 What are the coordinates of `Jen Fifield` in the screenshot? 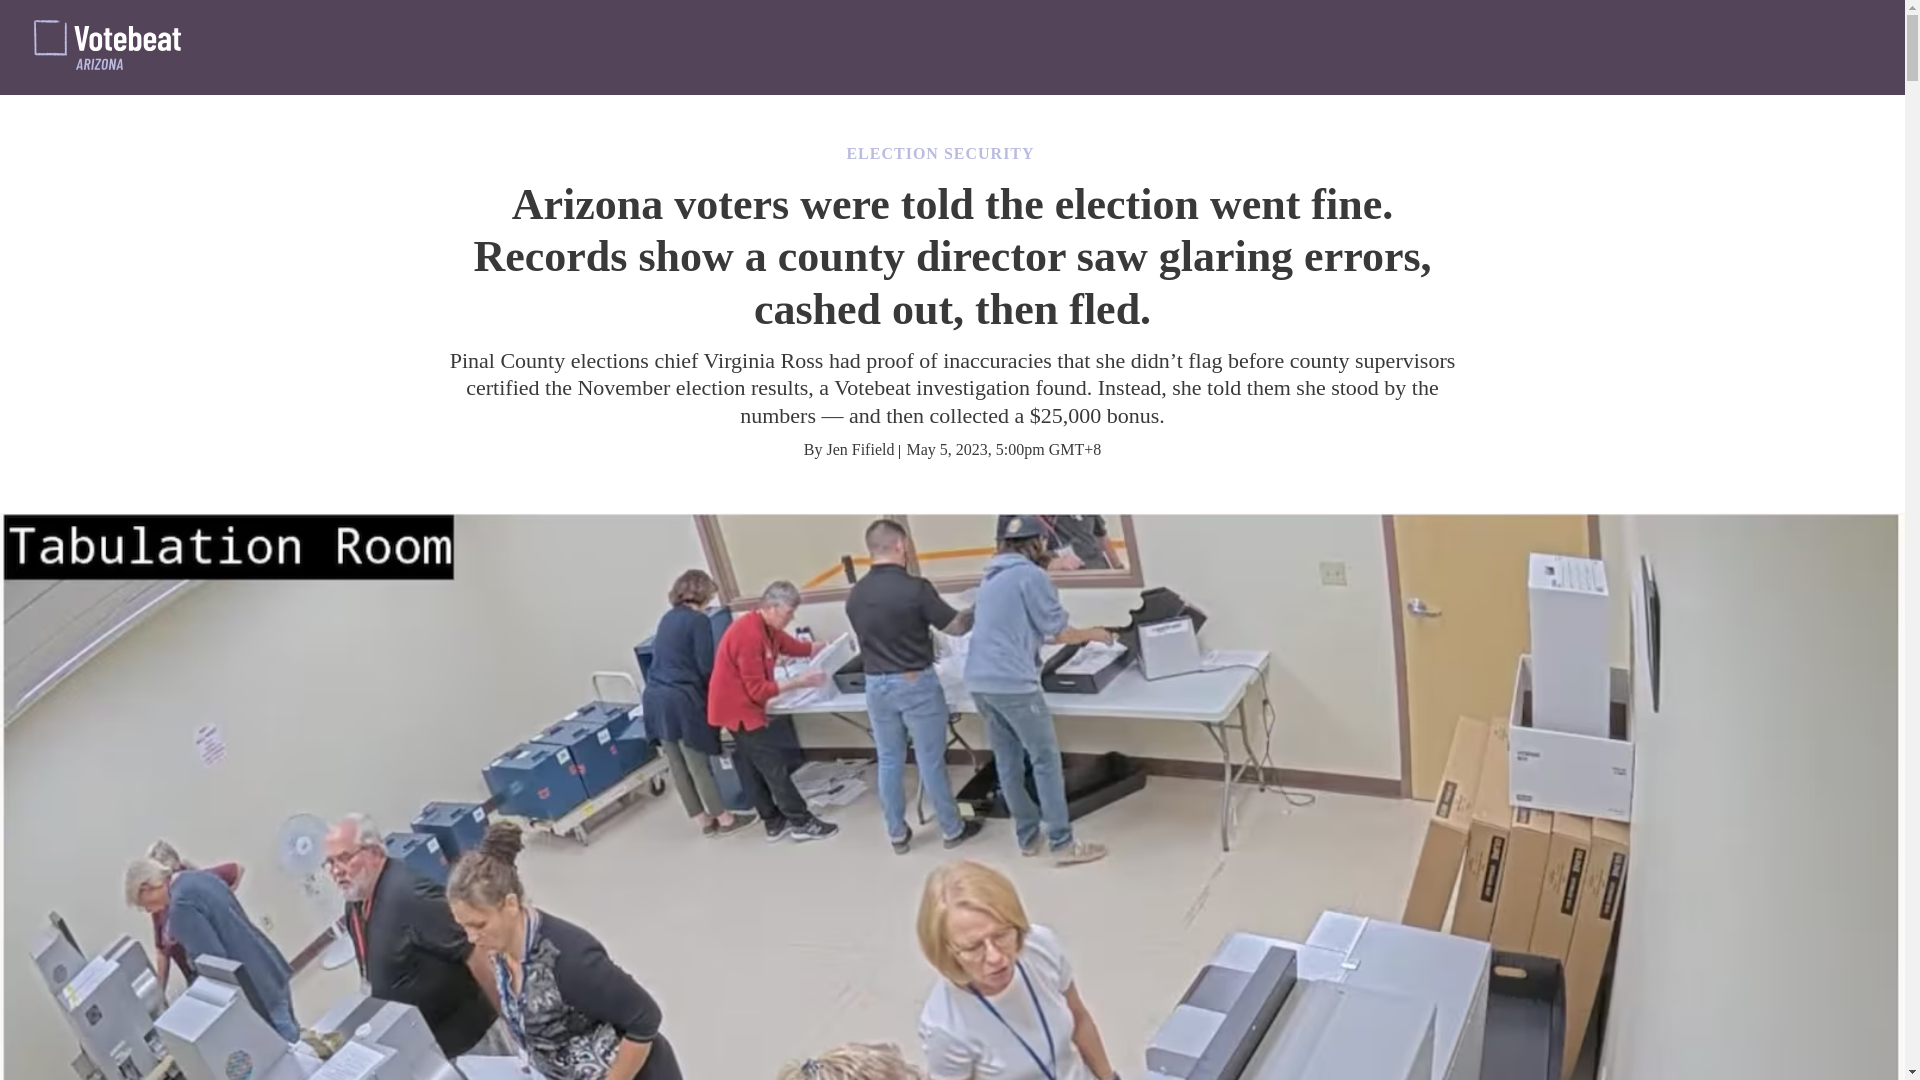 It's located at (860, 448).